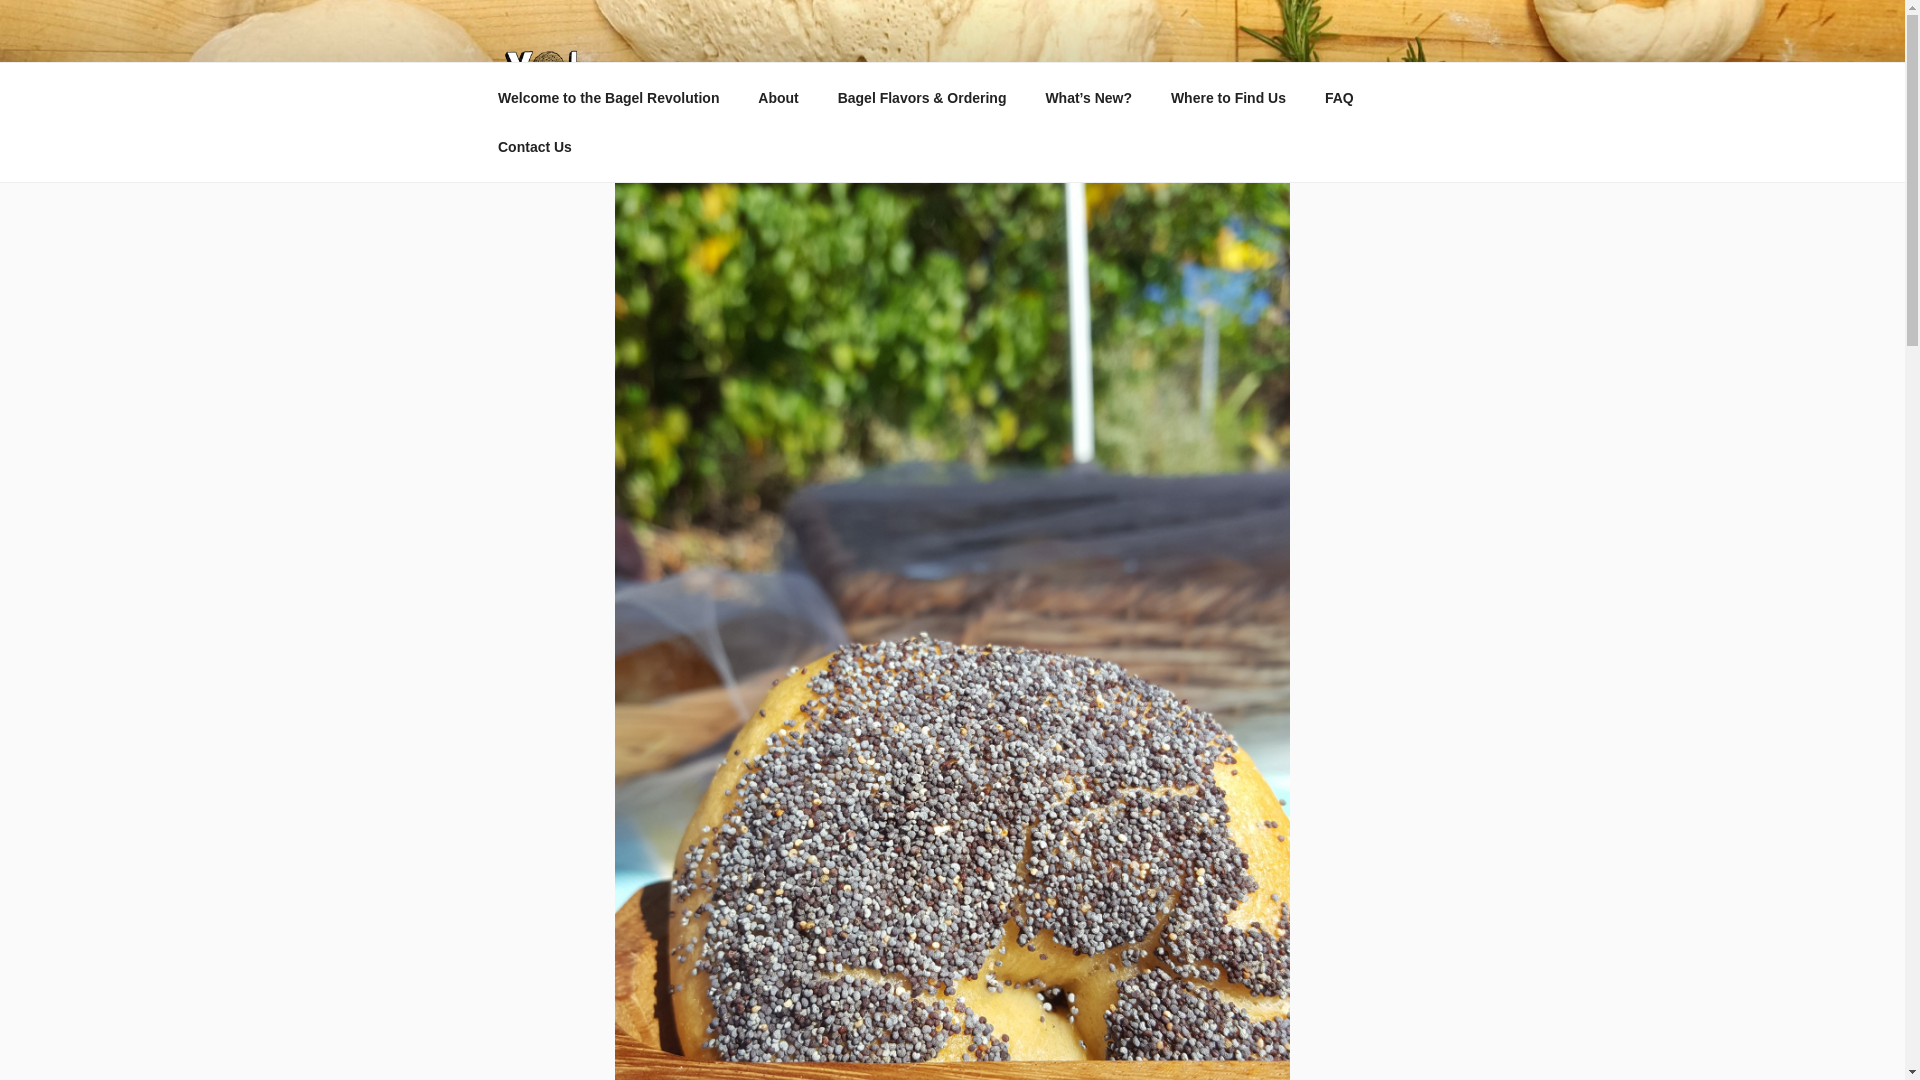 The height and width of the screenshot is (1080, 1920). Describe the element at coordinates (1338, 98) in the screenshot. I see `FAQ` at that location.